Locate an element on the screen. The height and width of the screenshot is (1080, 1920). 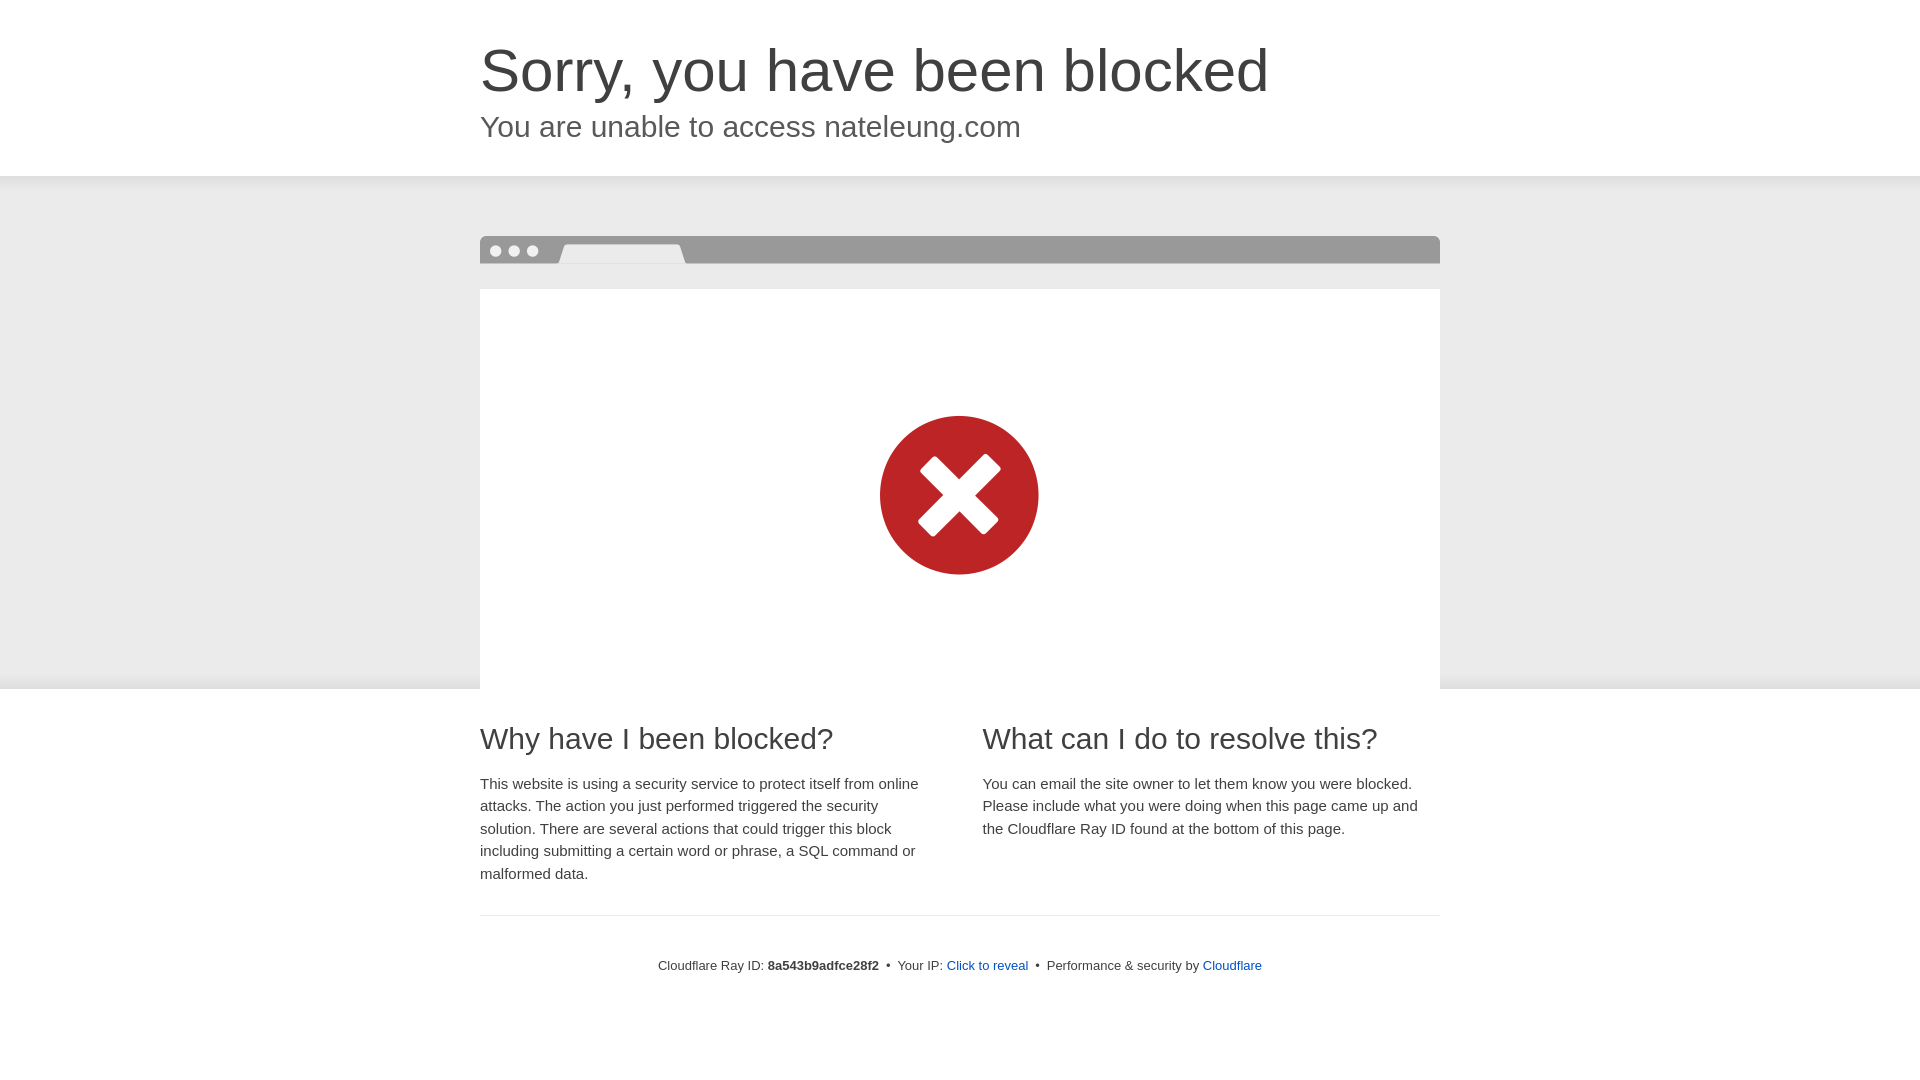
Cloudflare is located at coordinates (1232, 965).